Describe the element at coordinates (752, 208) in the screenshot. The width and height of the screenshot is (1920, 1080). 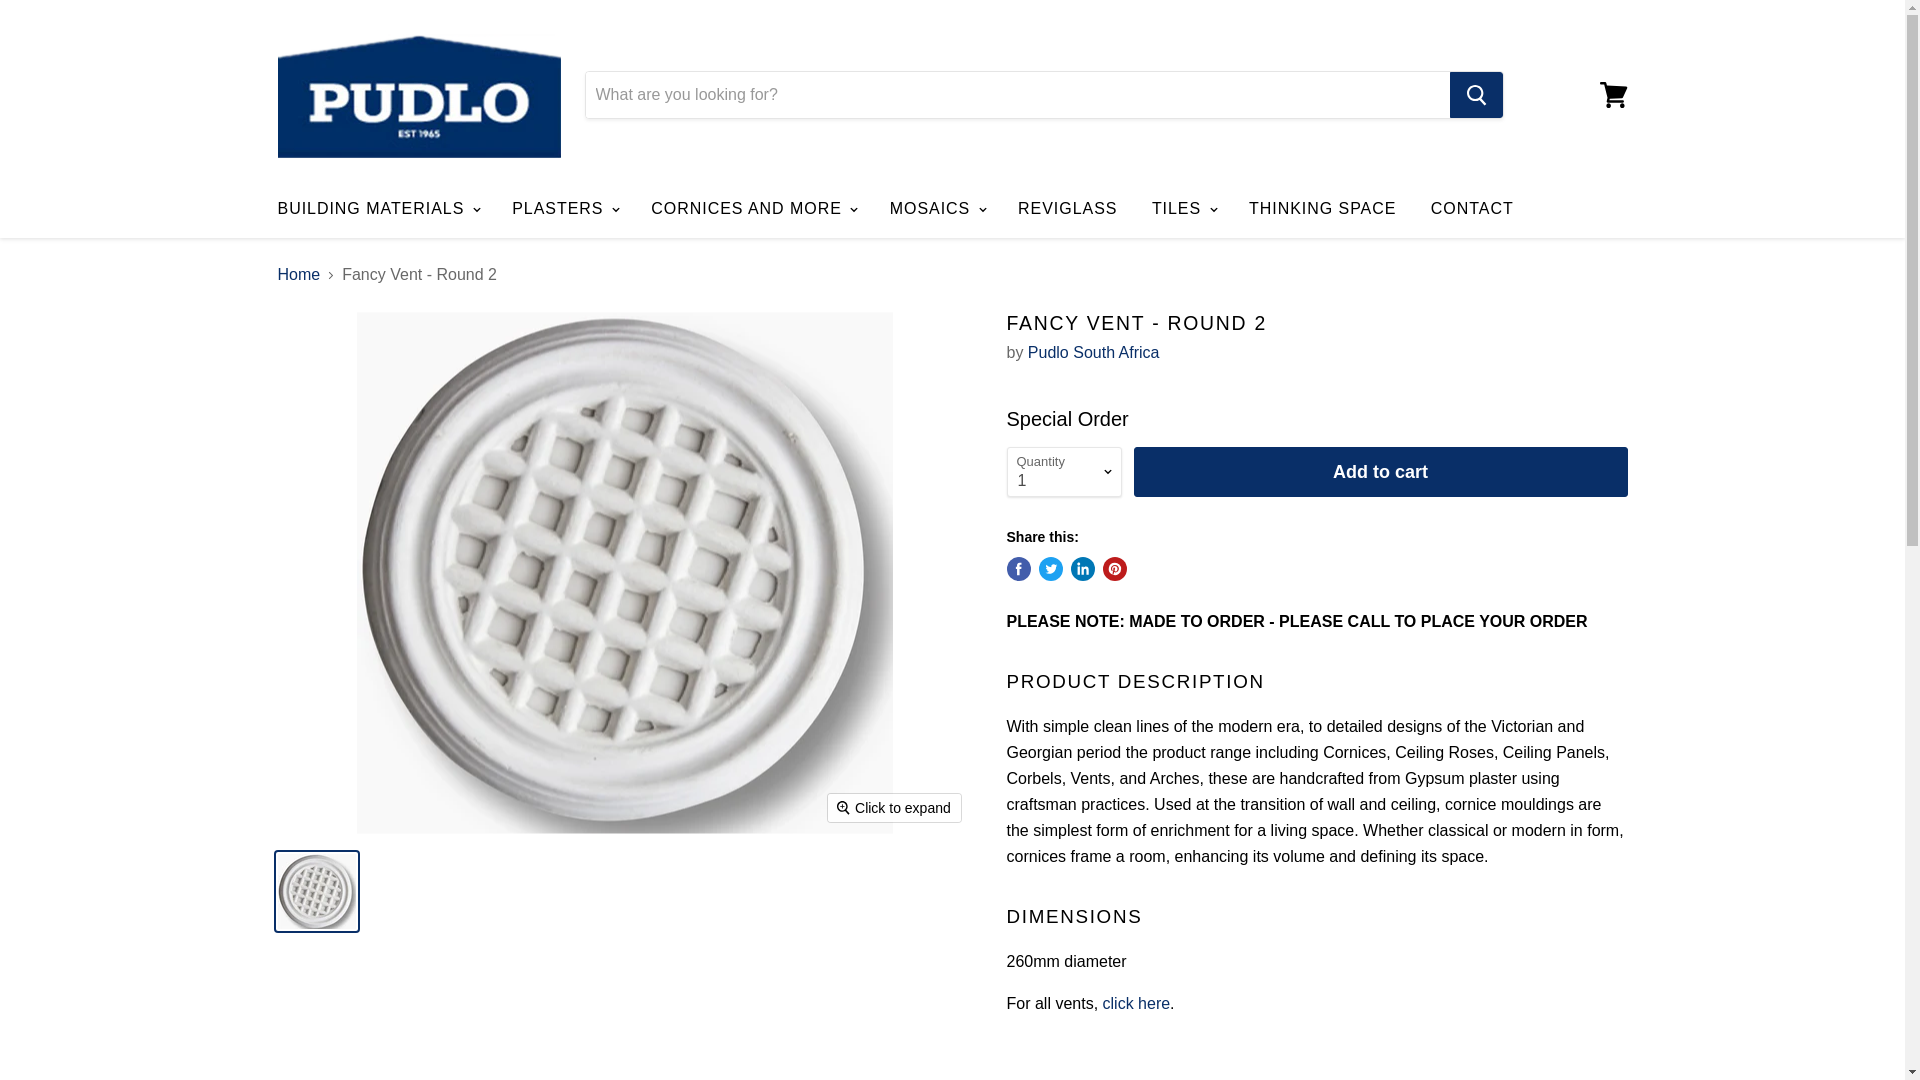
I see `CORNICES AND MORE` at that location.